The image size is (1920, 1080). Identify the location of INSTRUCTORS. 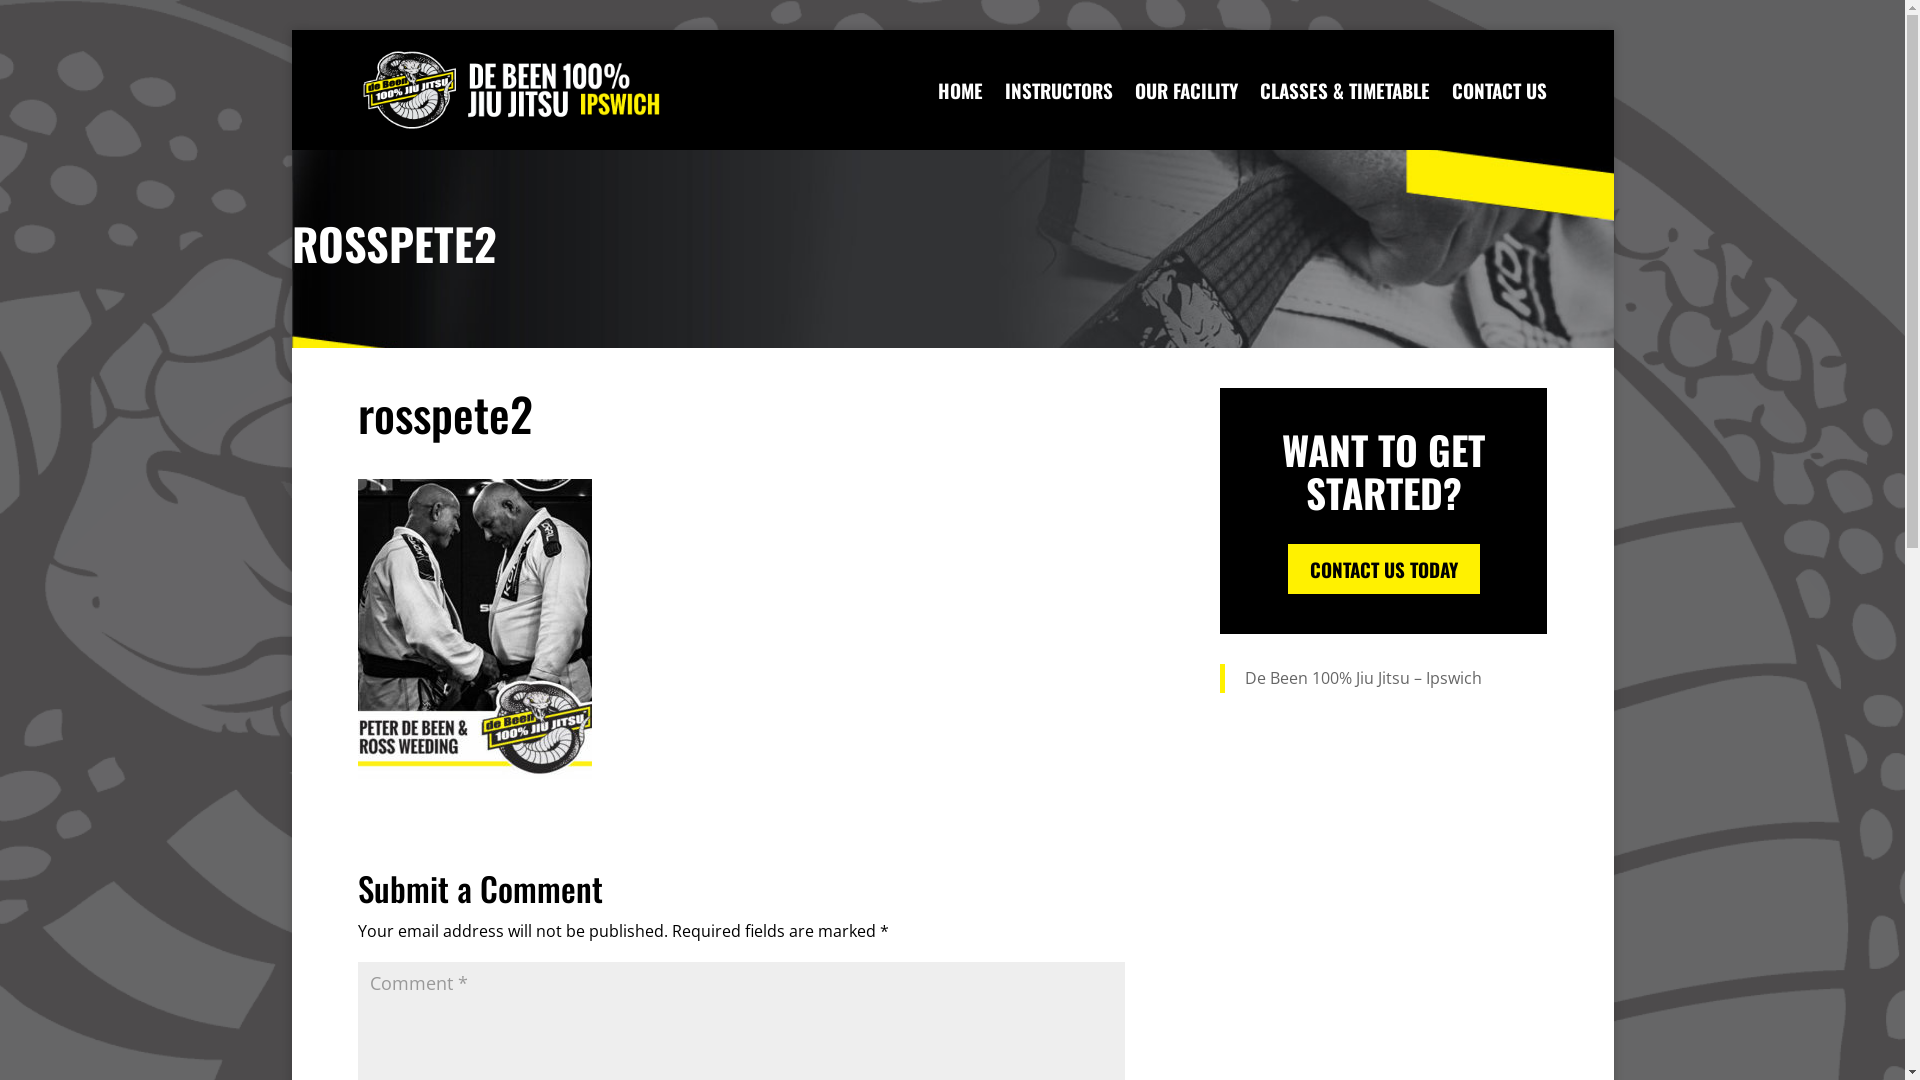
(1059, 116).